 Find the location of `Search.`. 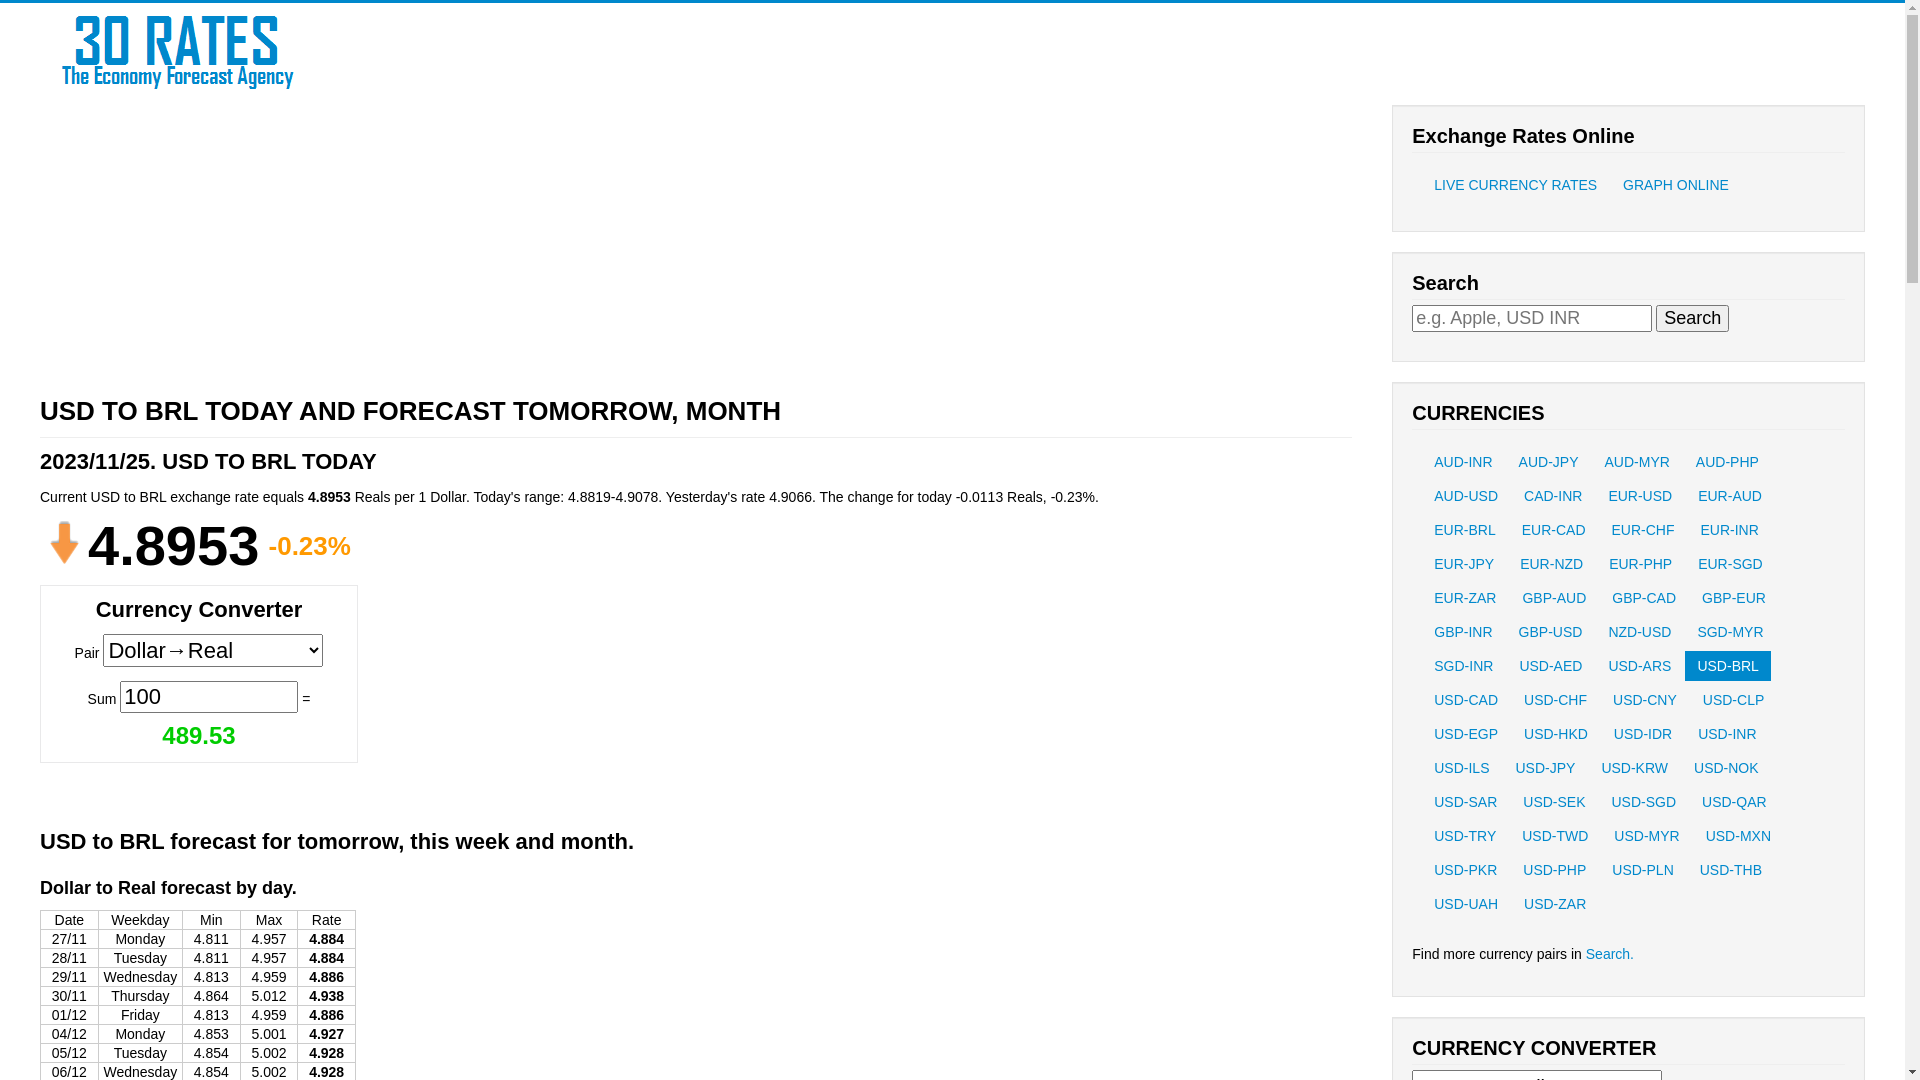

Search. is located at coordinates (1610, 954).